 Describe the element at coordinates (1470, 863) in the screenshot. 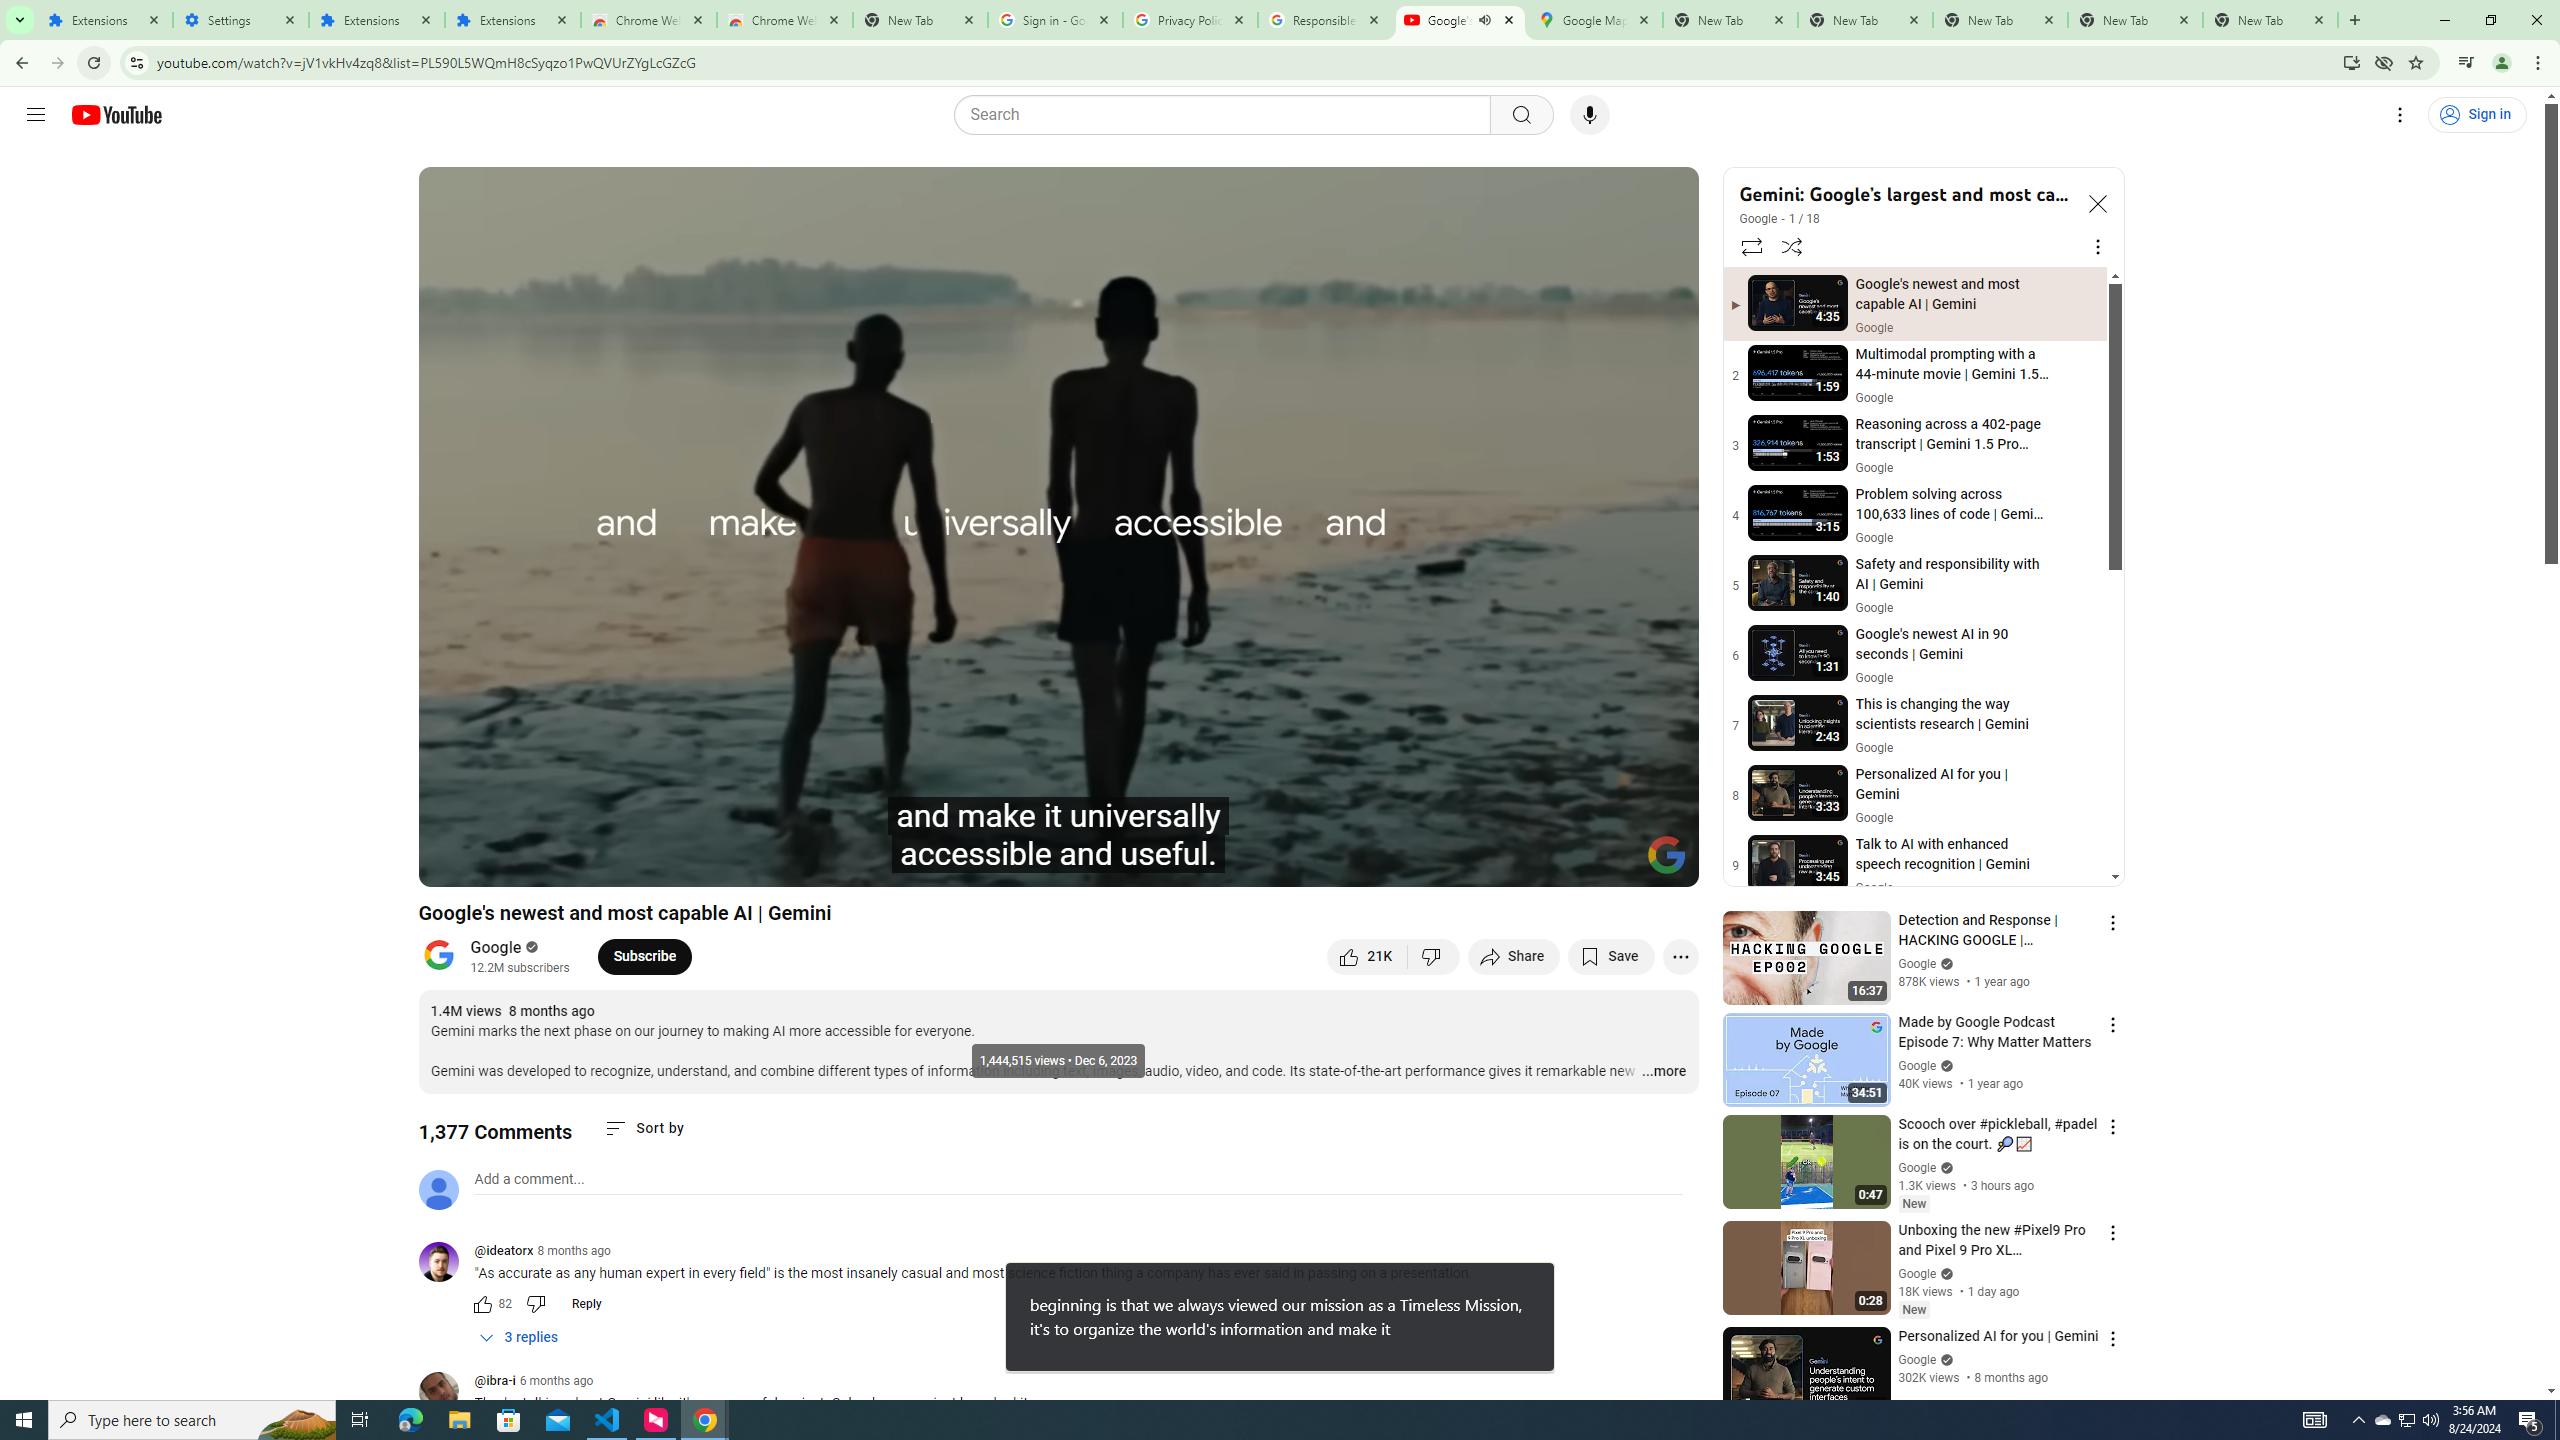

I see `Subtitles/closed captions unavailable` at that location.